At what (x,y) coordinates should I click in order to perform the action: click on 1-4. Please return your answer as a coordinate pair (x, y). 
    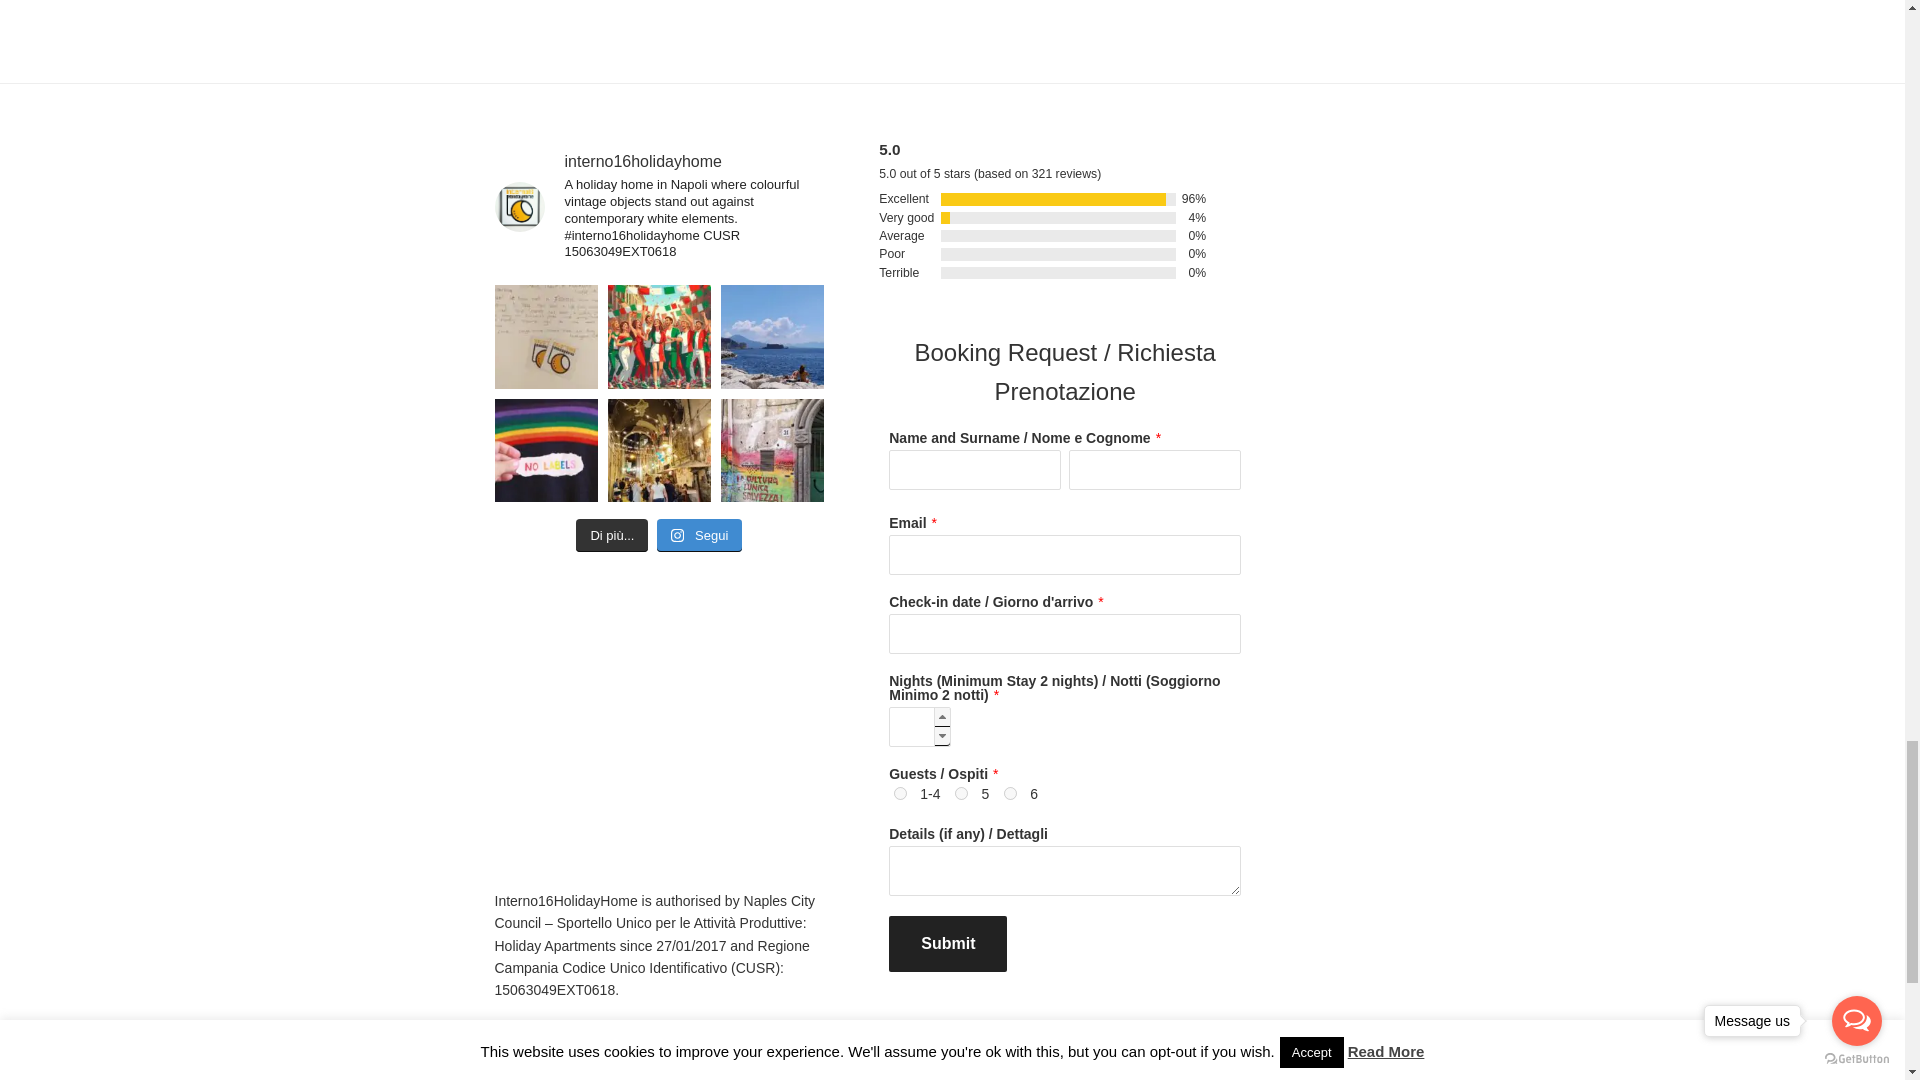
    Looking at the image, I should click on (900, 794).